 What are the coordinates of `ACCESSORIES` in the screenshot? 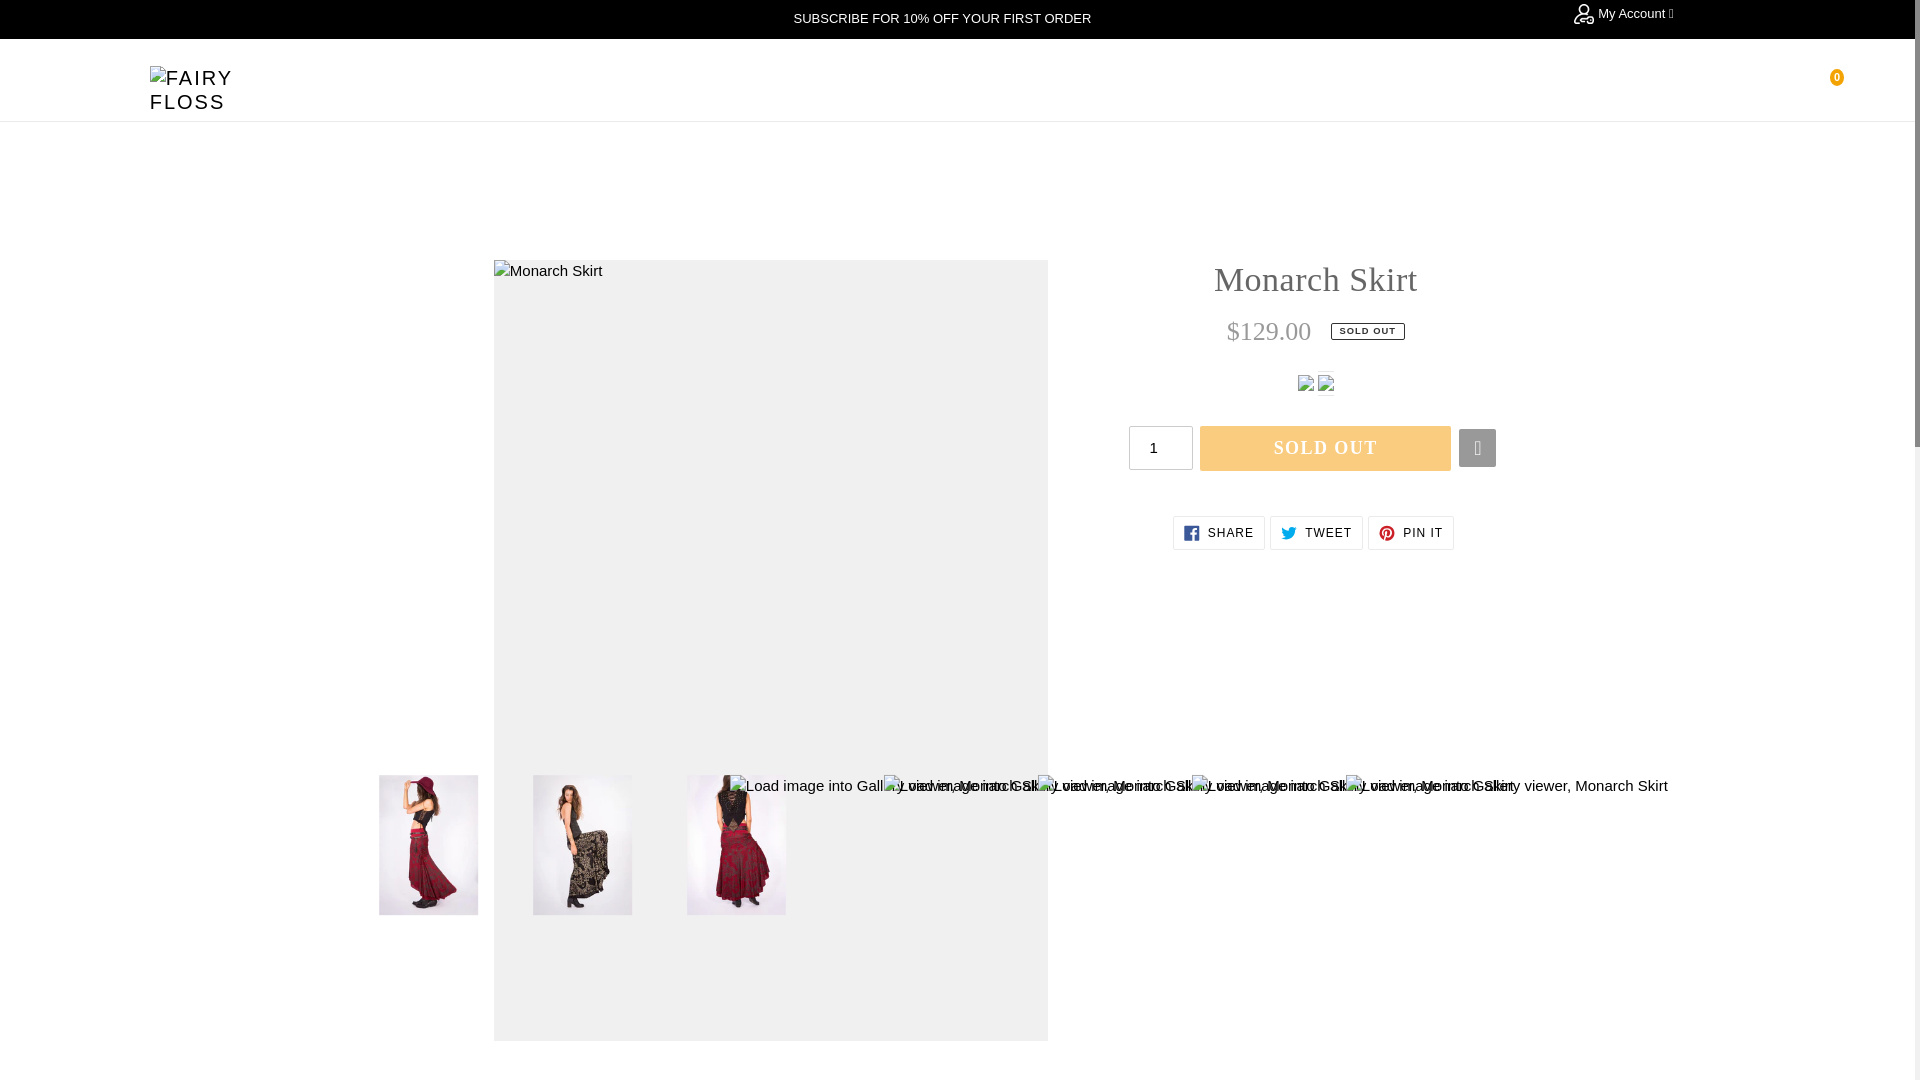 It's located at (922, 89).